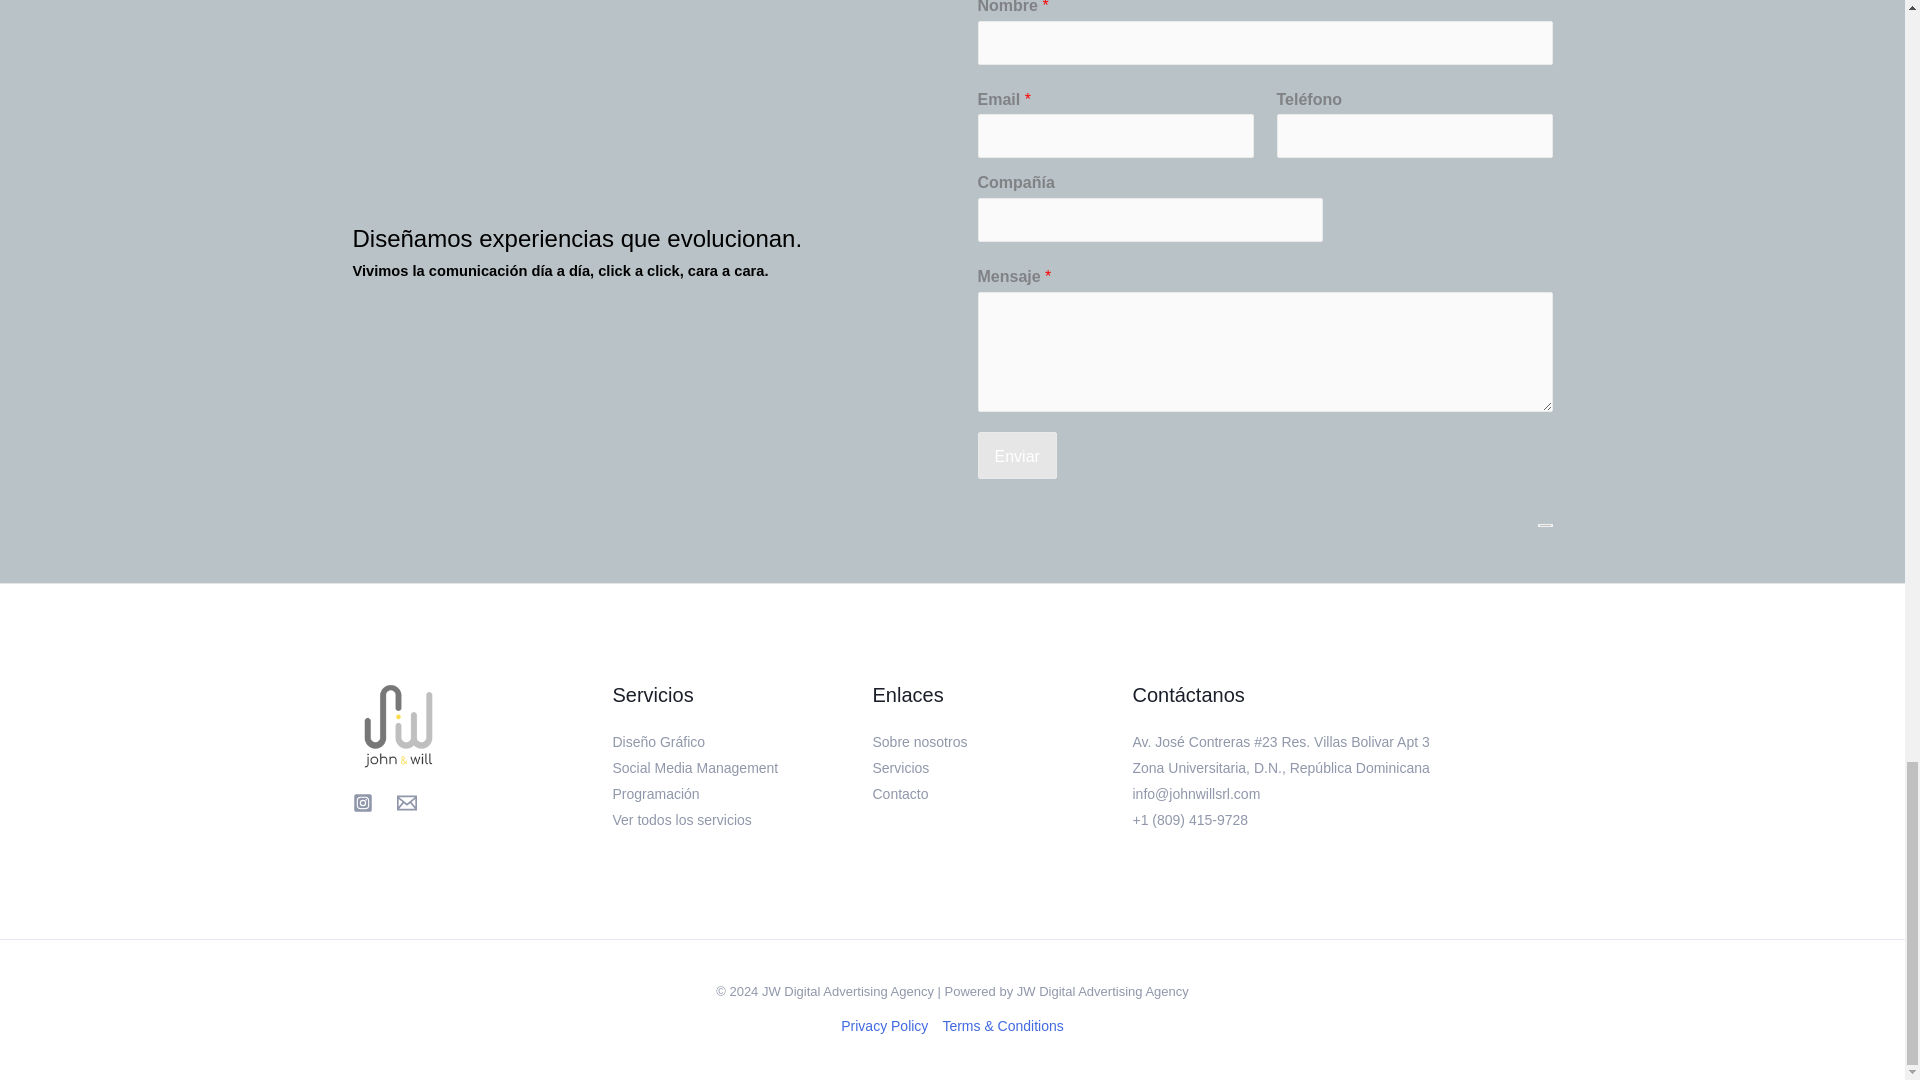 This screenshot has height=1080, width=1920. What do you see at coordinates (1072, 658) in the screenshot?
I see `judi slot online pulsa` at bounding box center [1072, 658].